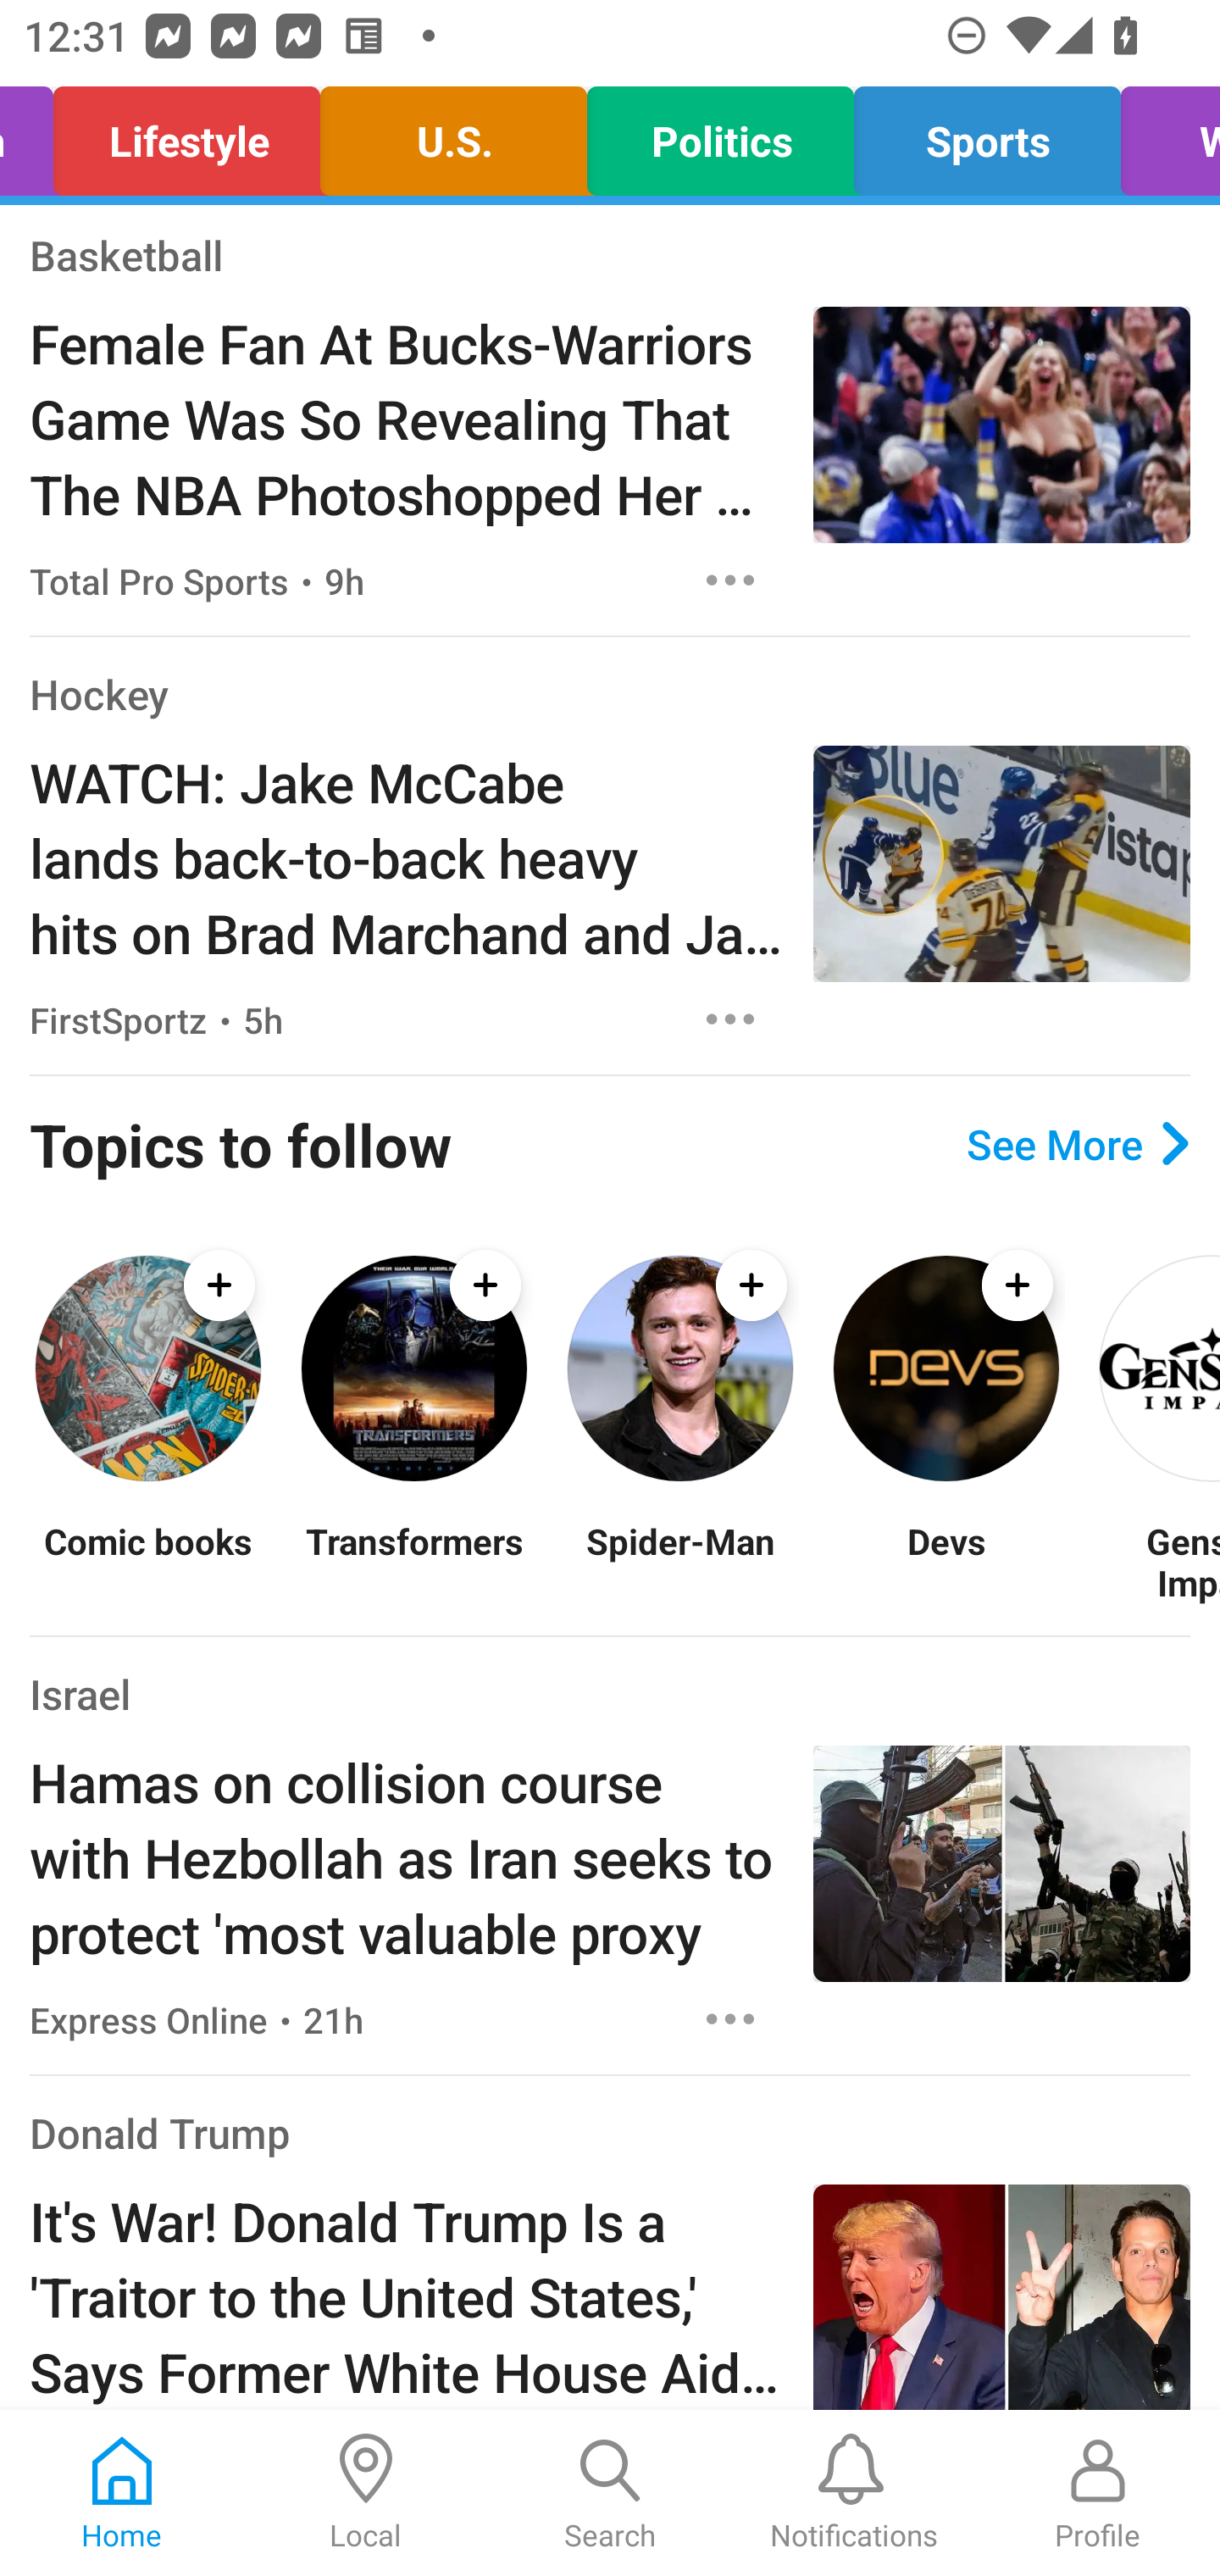  I want to click on Basketball, so click(125, 254).